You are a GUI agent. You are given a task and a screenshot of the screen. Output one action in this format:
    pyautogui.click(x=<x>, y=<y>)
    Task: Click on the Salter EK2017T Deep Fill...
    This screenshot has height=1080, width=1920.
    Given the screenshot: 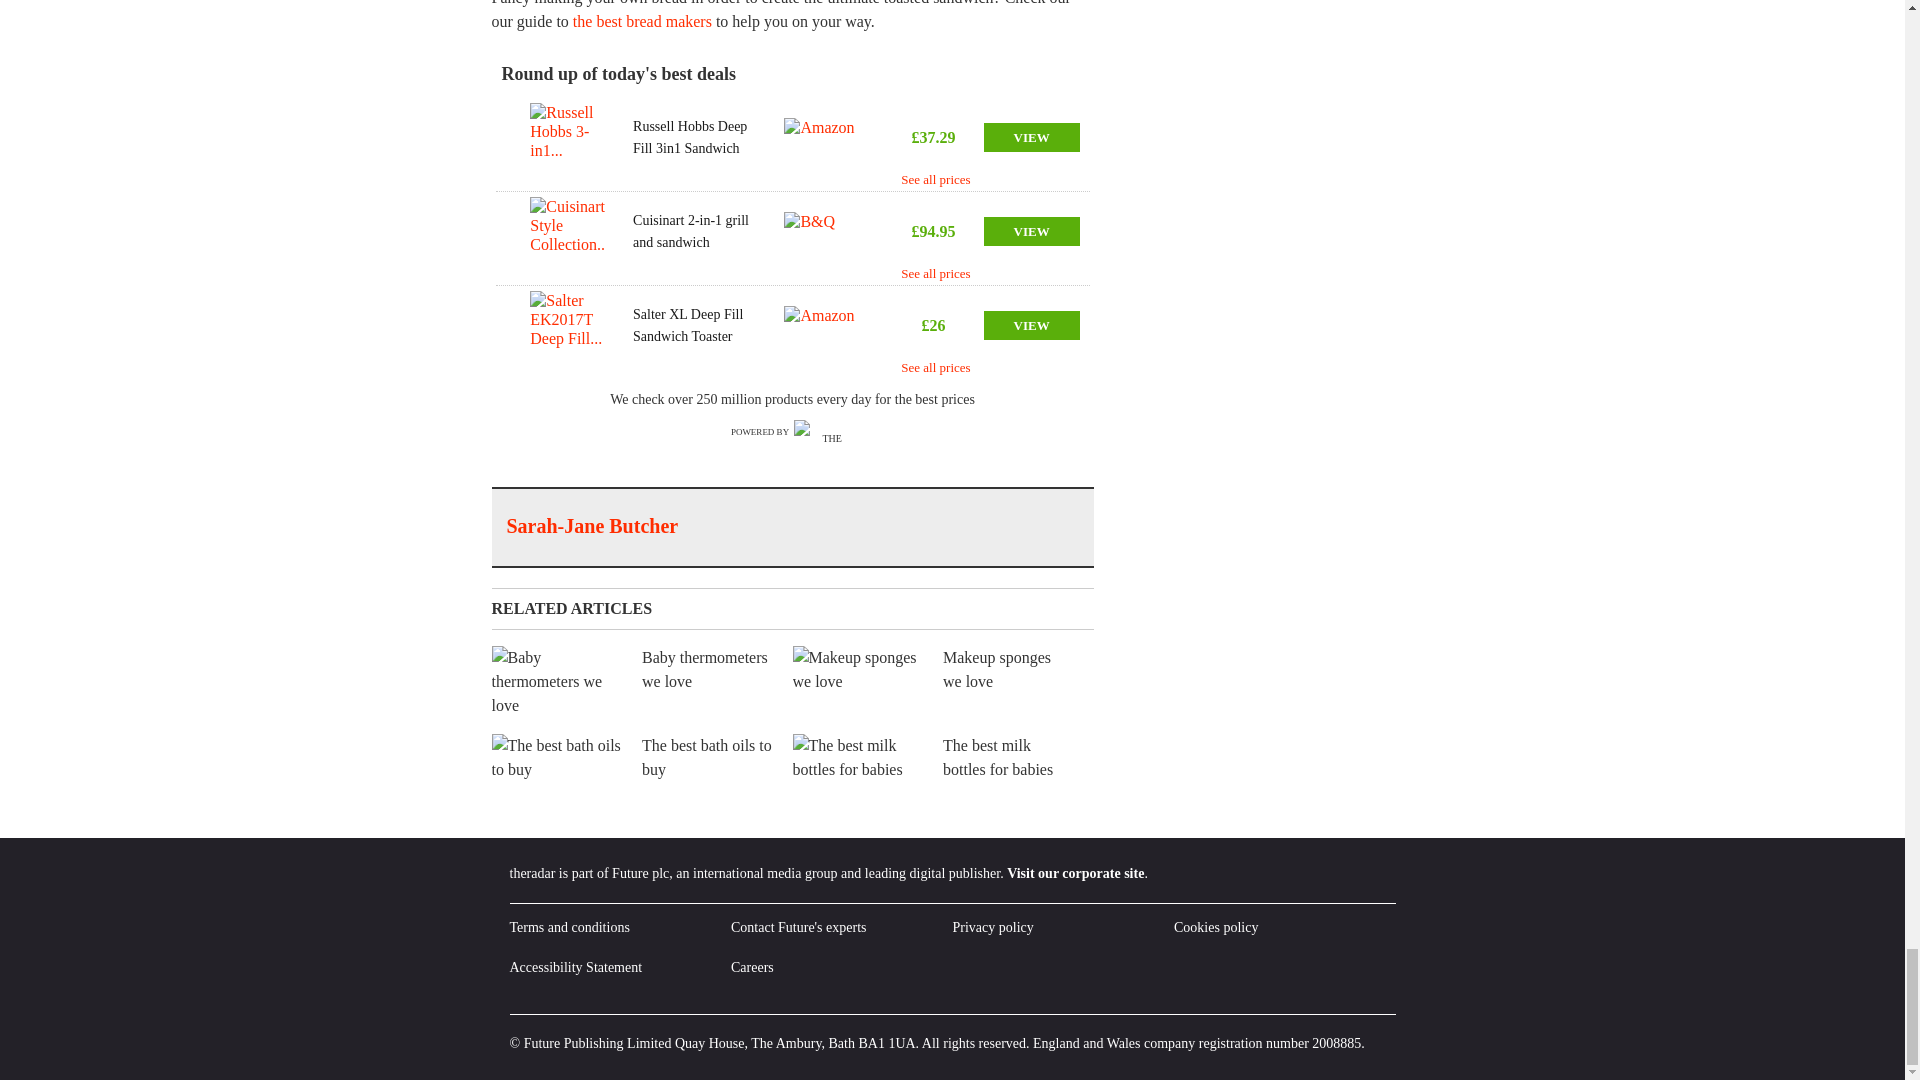 What is the action you would take?
    pyautogui.click(x=568, y=325)
    